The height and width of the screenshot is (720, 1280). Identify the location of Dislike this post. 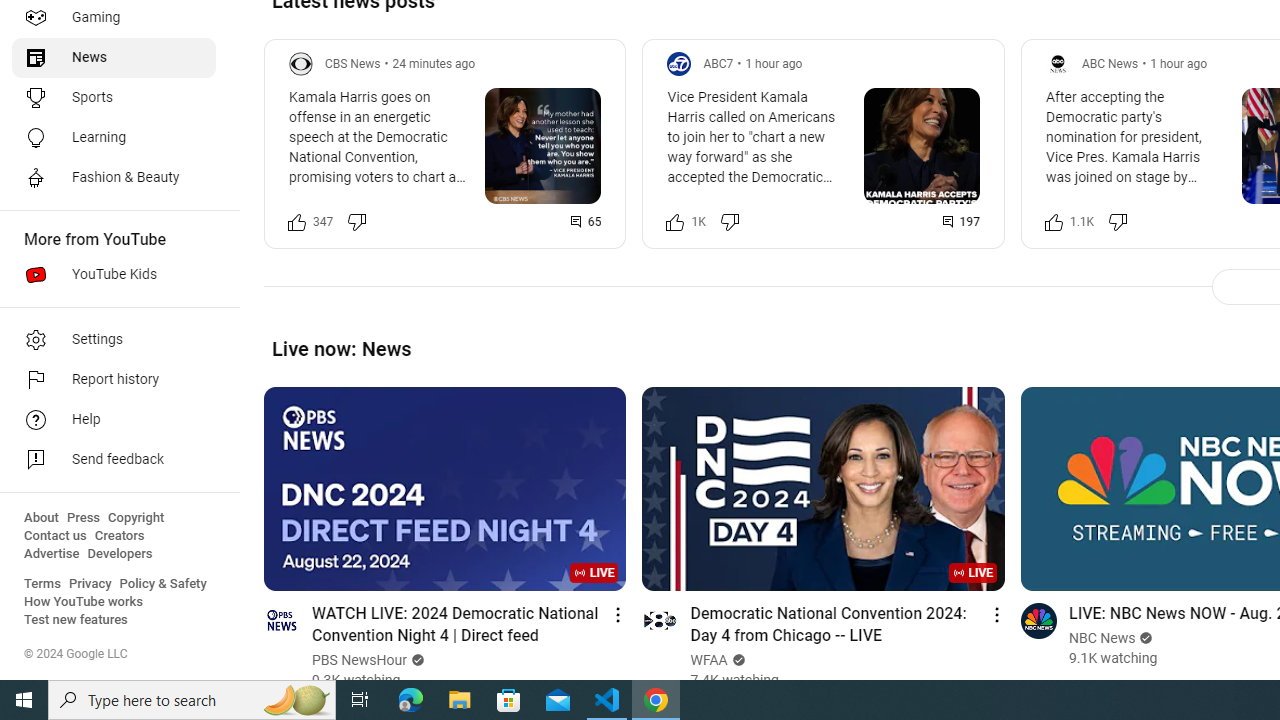
(1118, 222).